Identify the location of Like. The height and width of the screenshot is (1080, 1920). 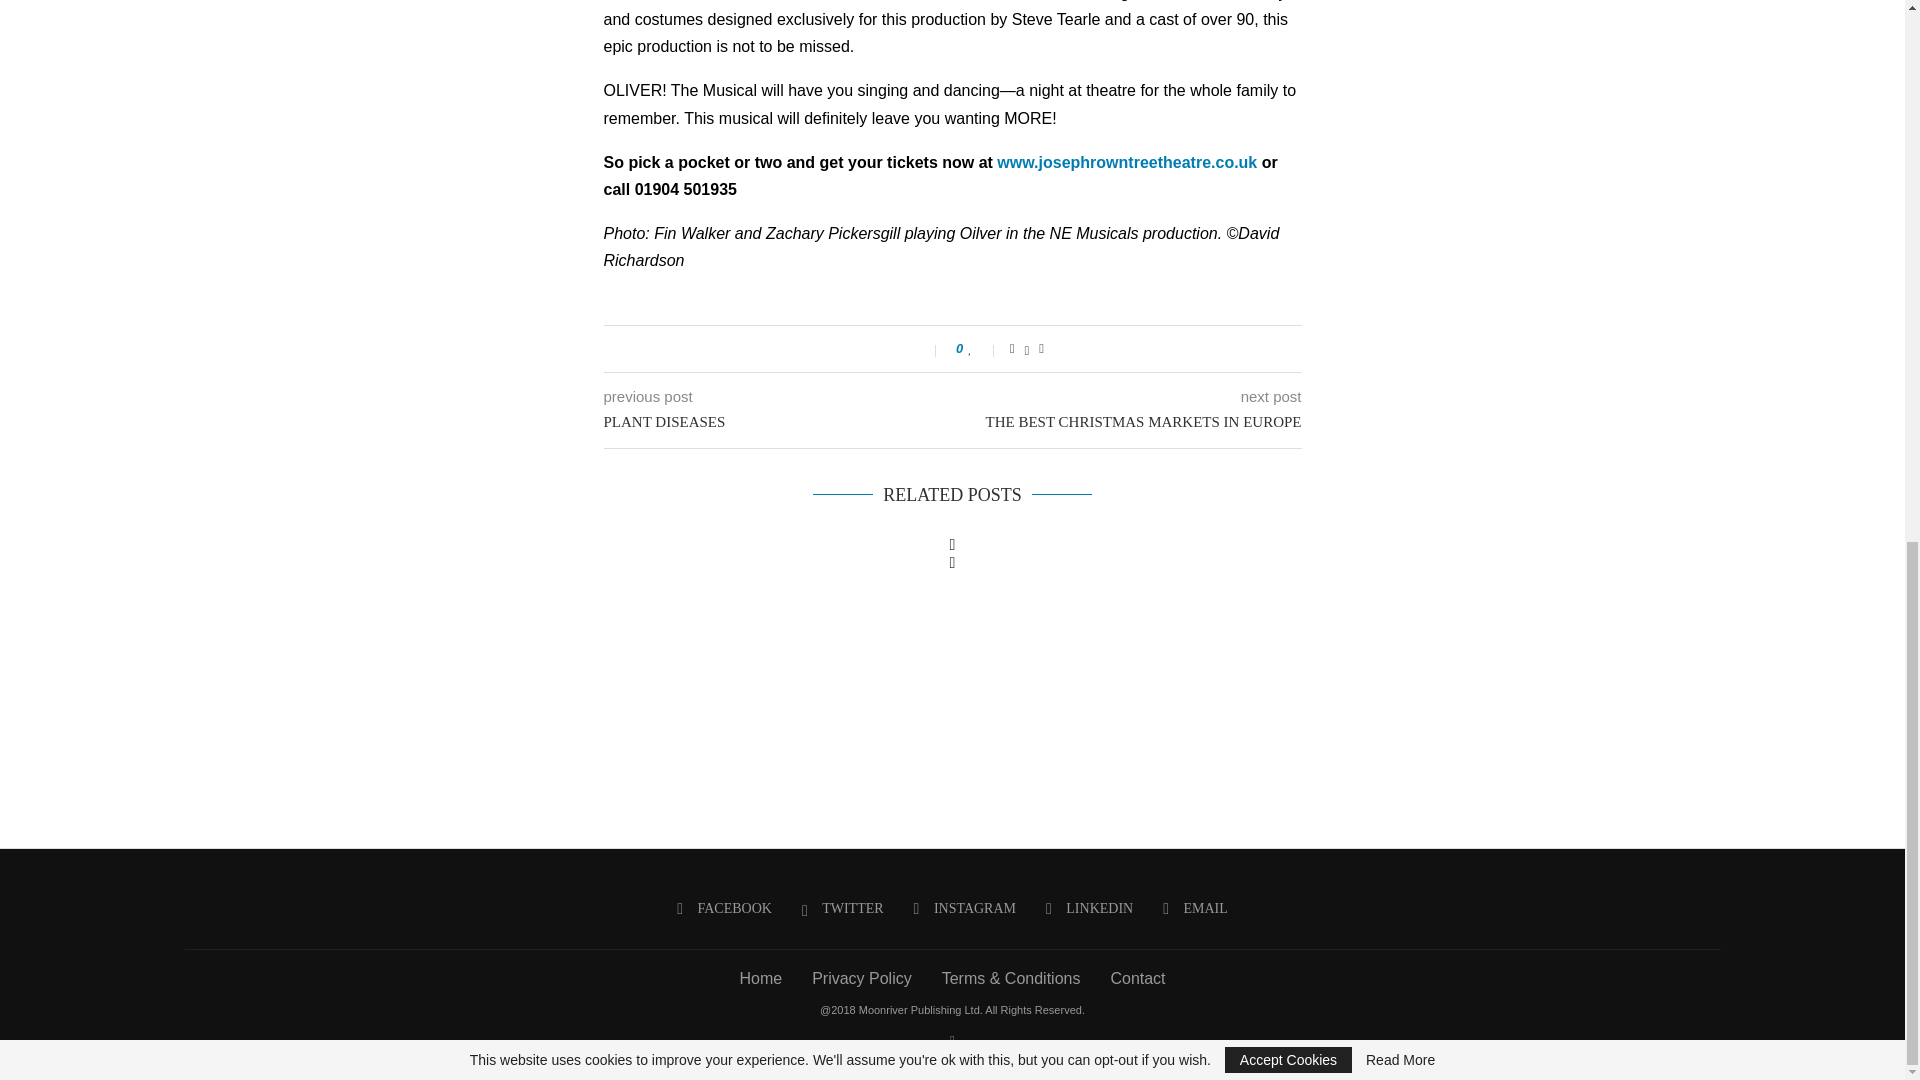
(982, 349).